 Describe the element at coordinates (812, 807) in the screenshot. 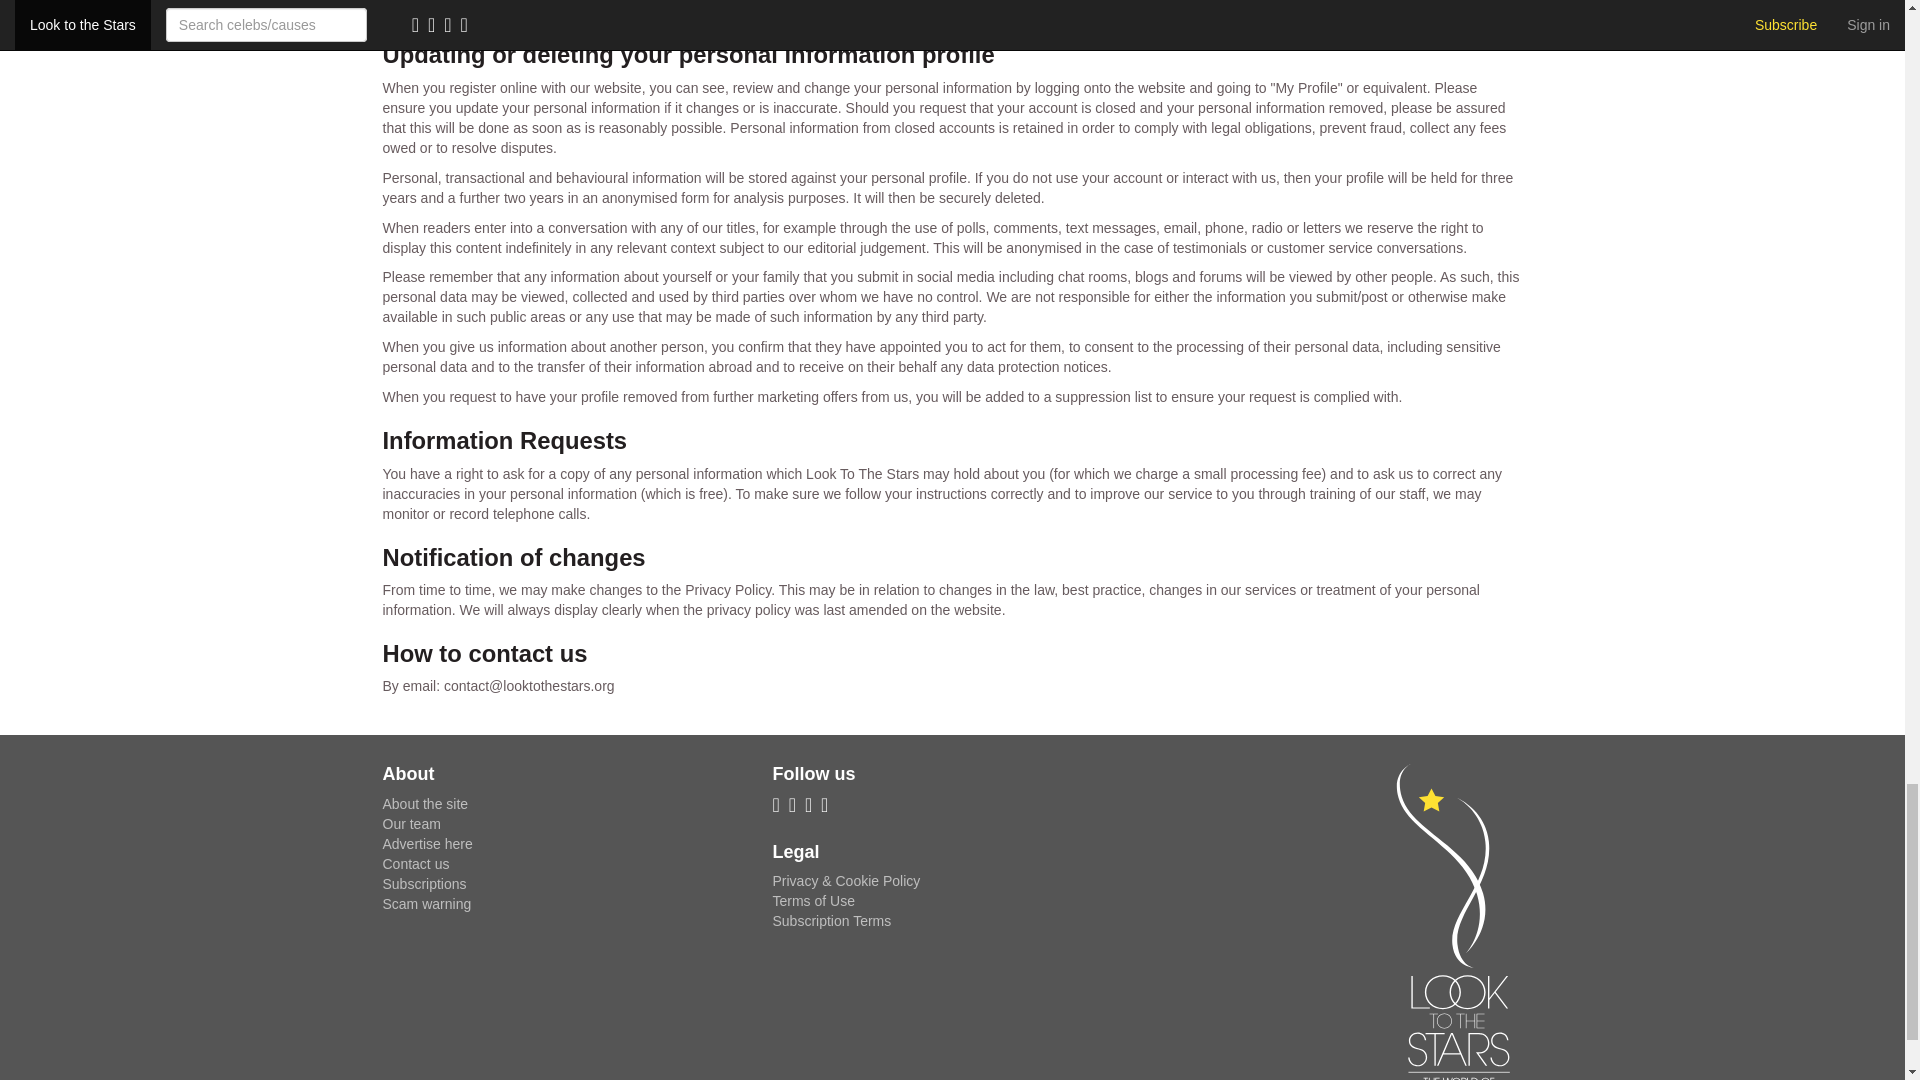

I see `Twitter` at that location.